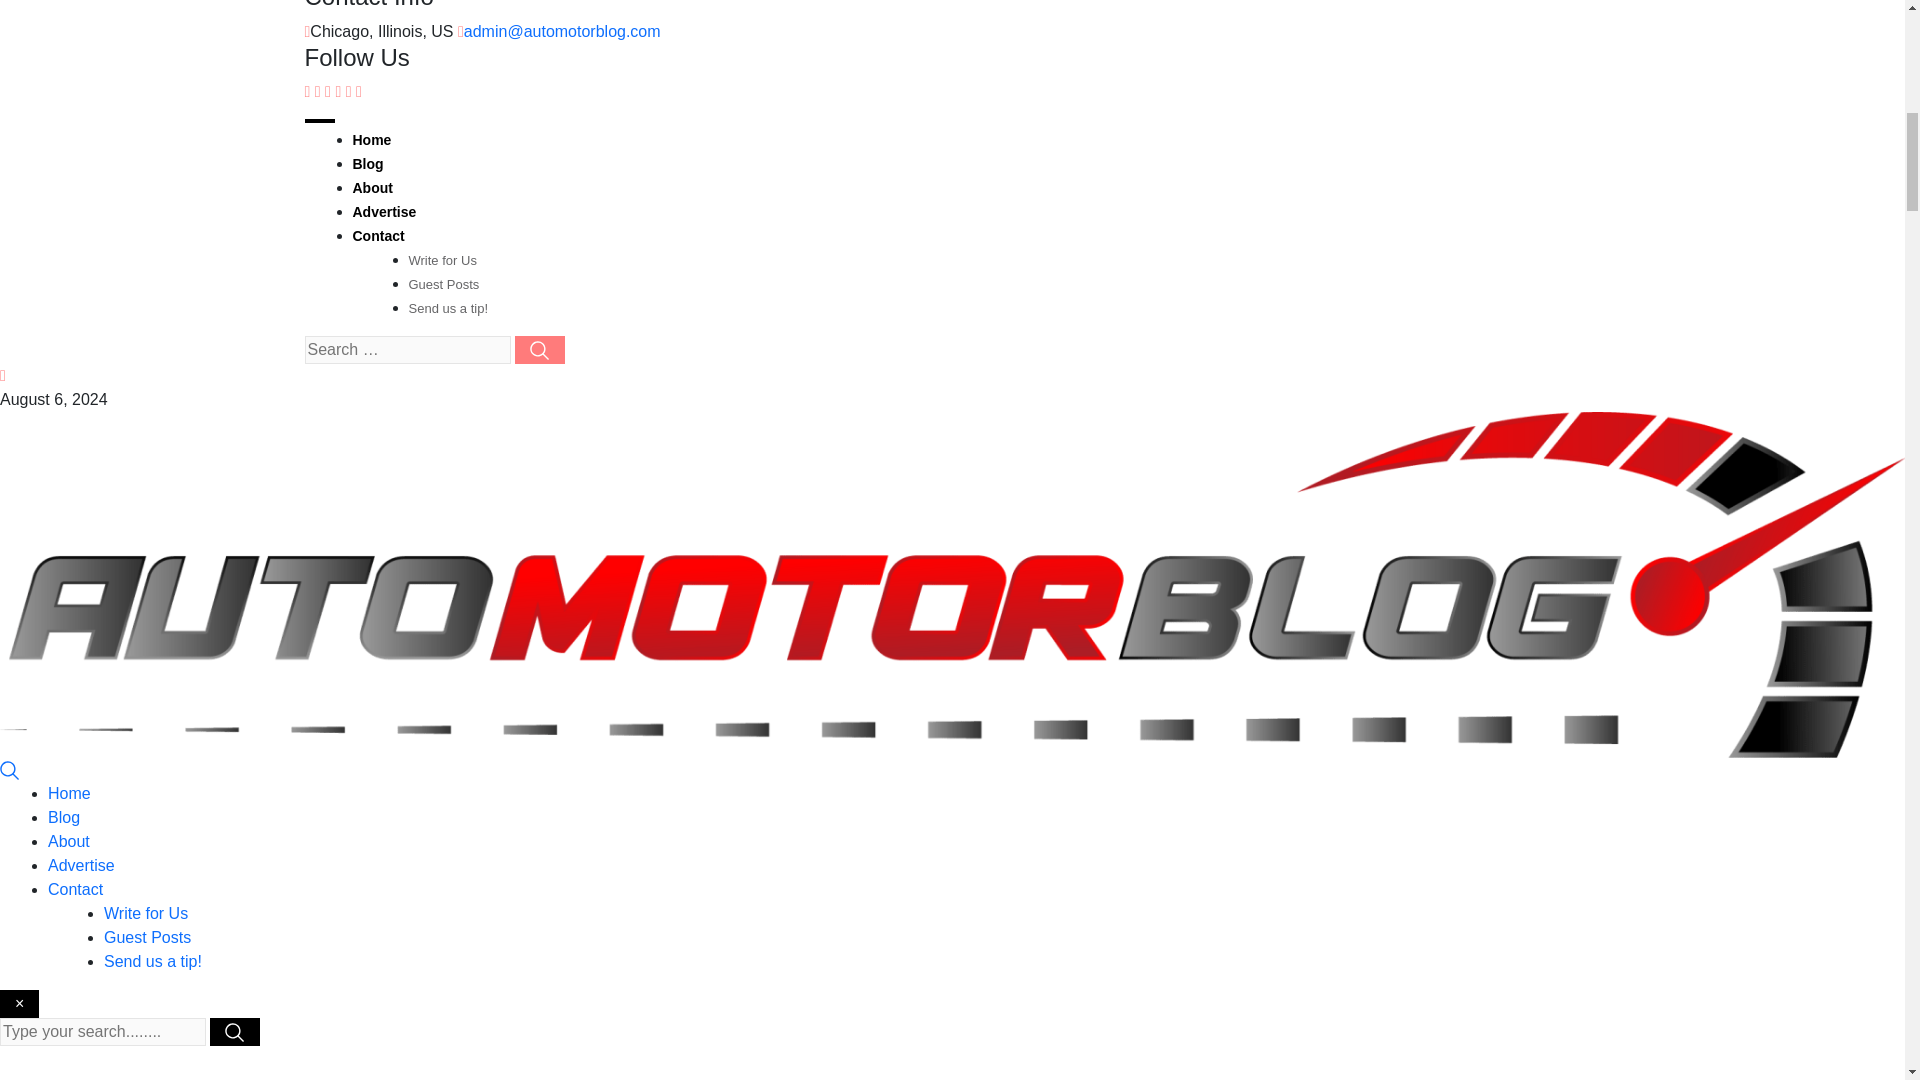 The height and width of the screenshot is (1080, 1920). What do you see at coordinates (371, 188) in the screenshot?
I see `About` at bounding box center [371, 188].